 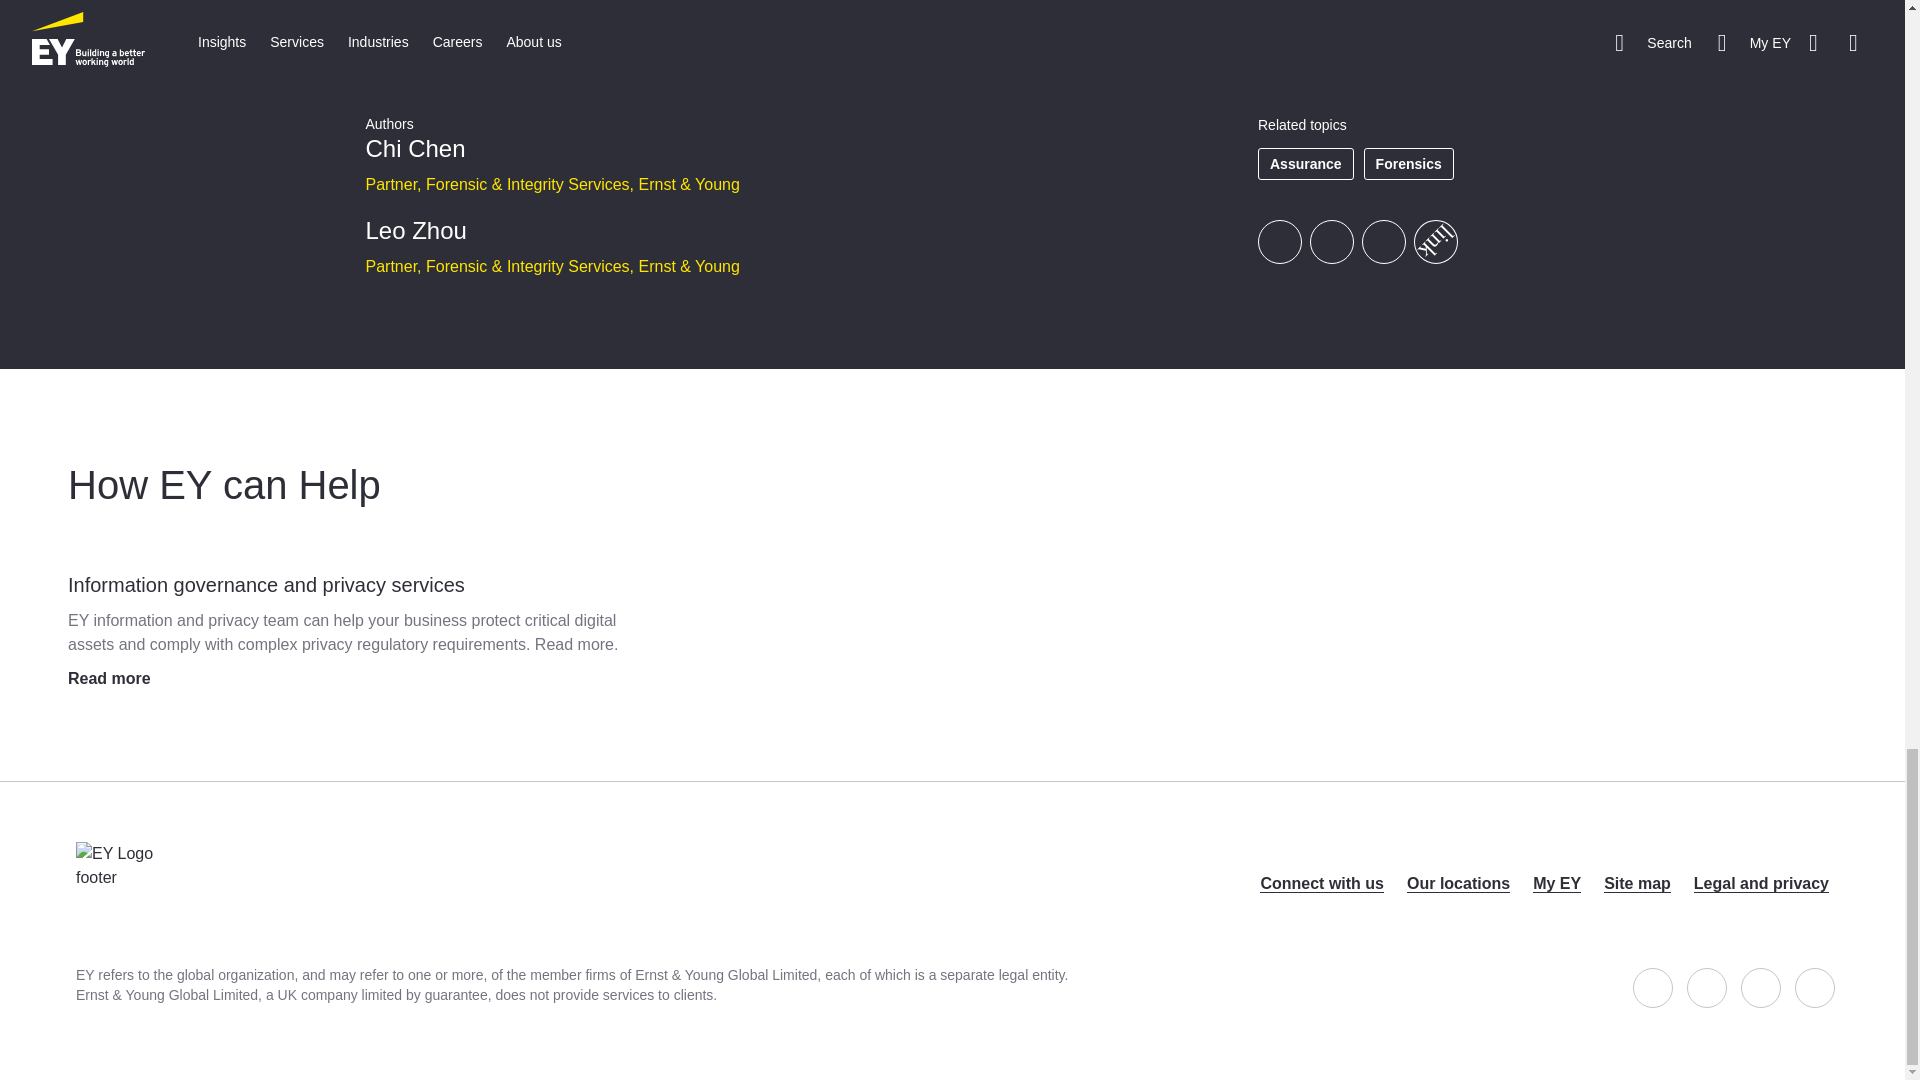 I want to click on Open Facebook profile, so click(x=1652, y=987).